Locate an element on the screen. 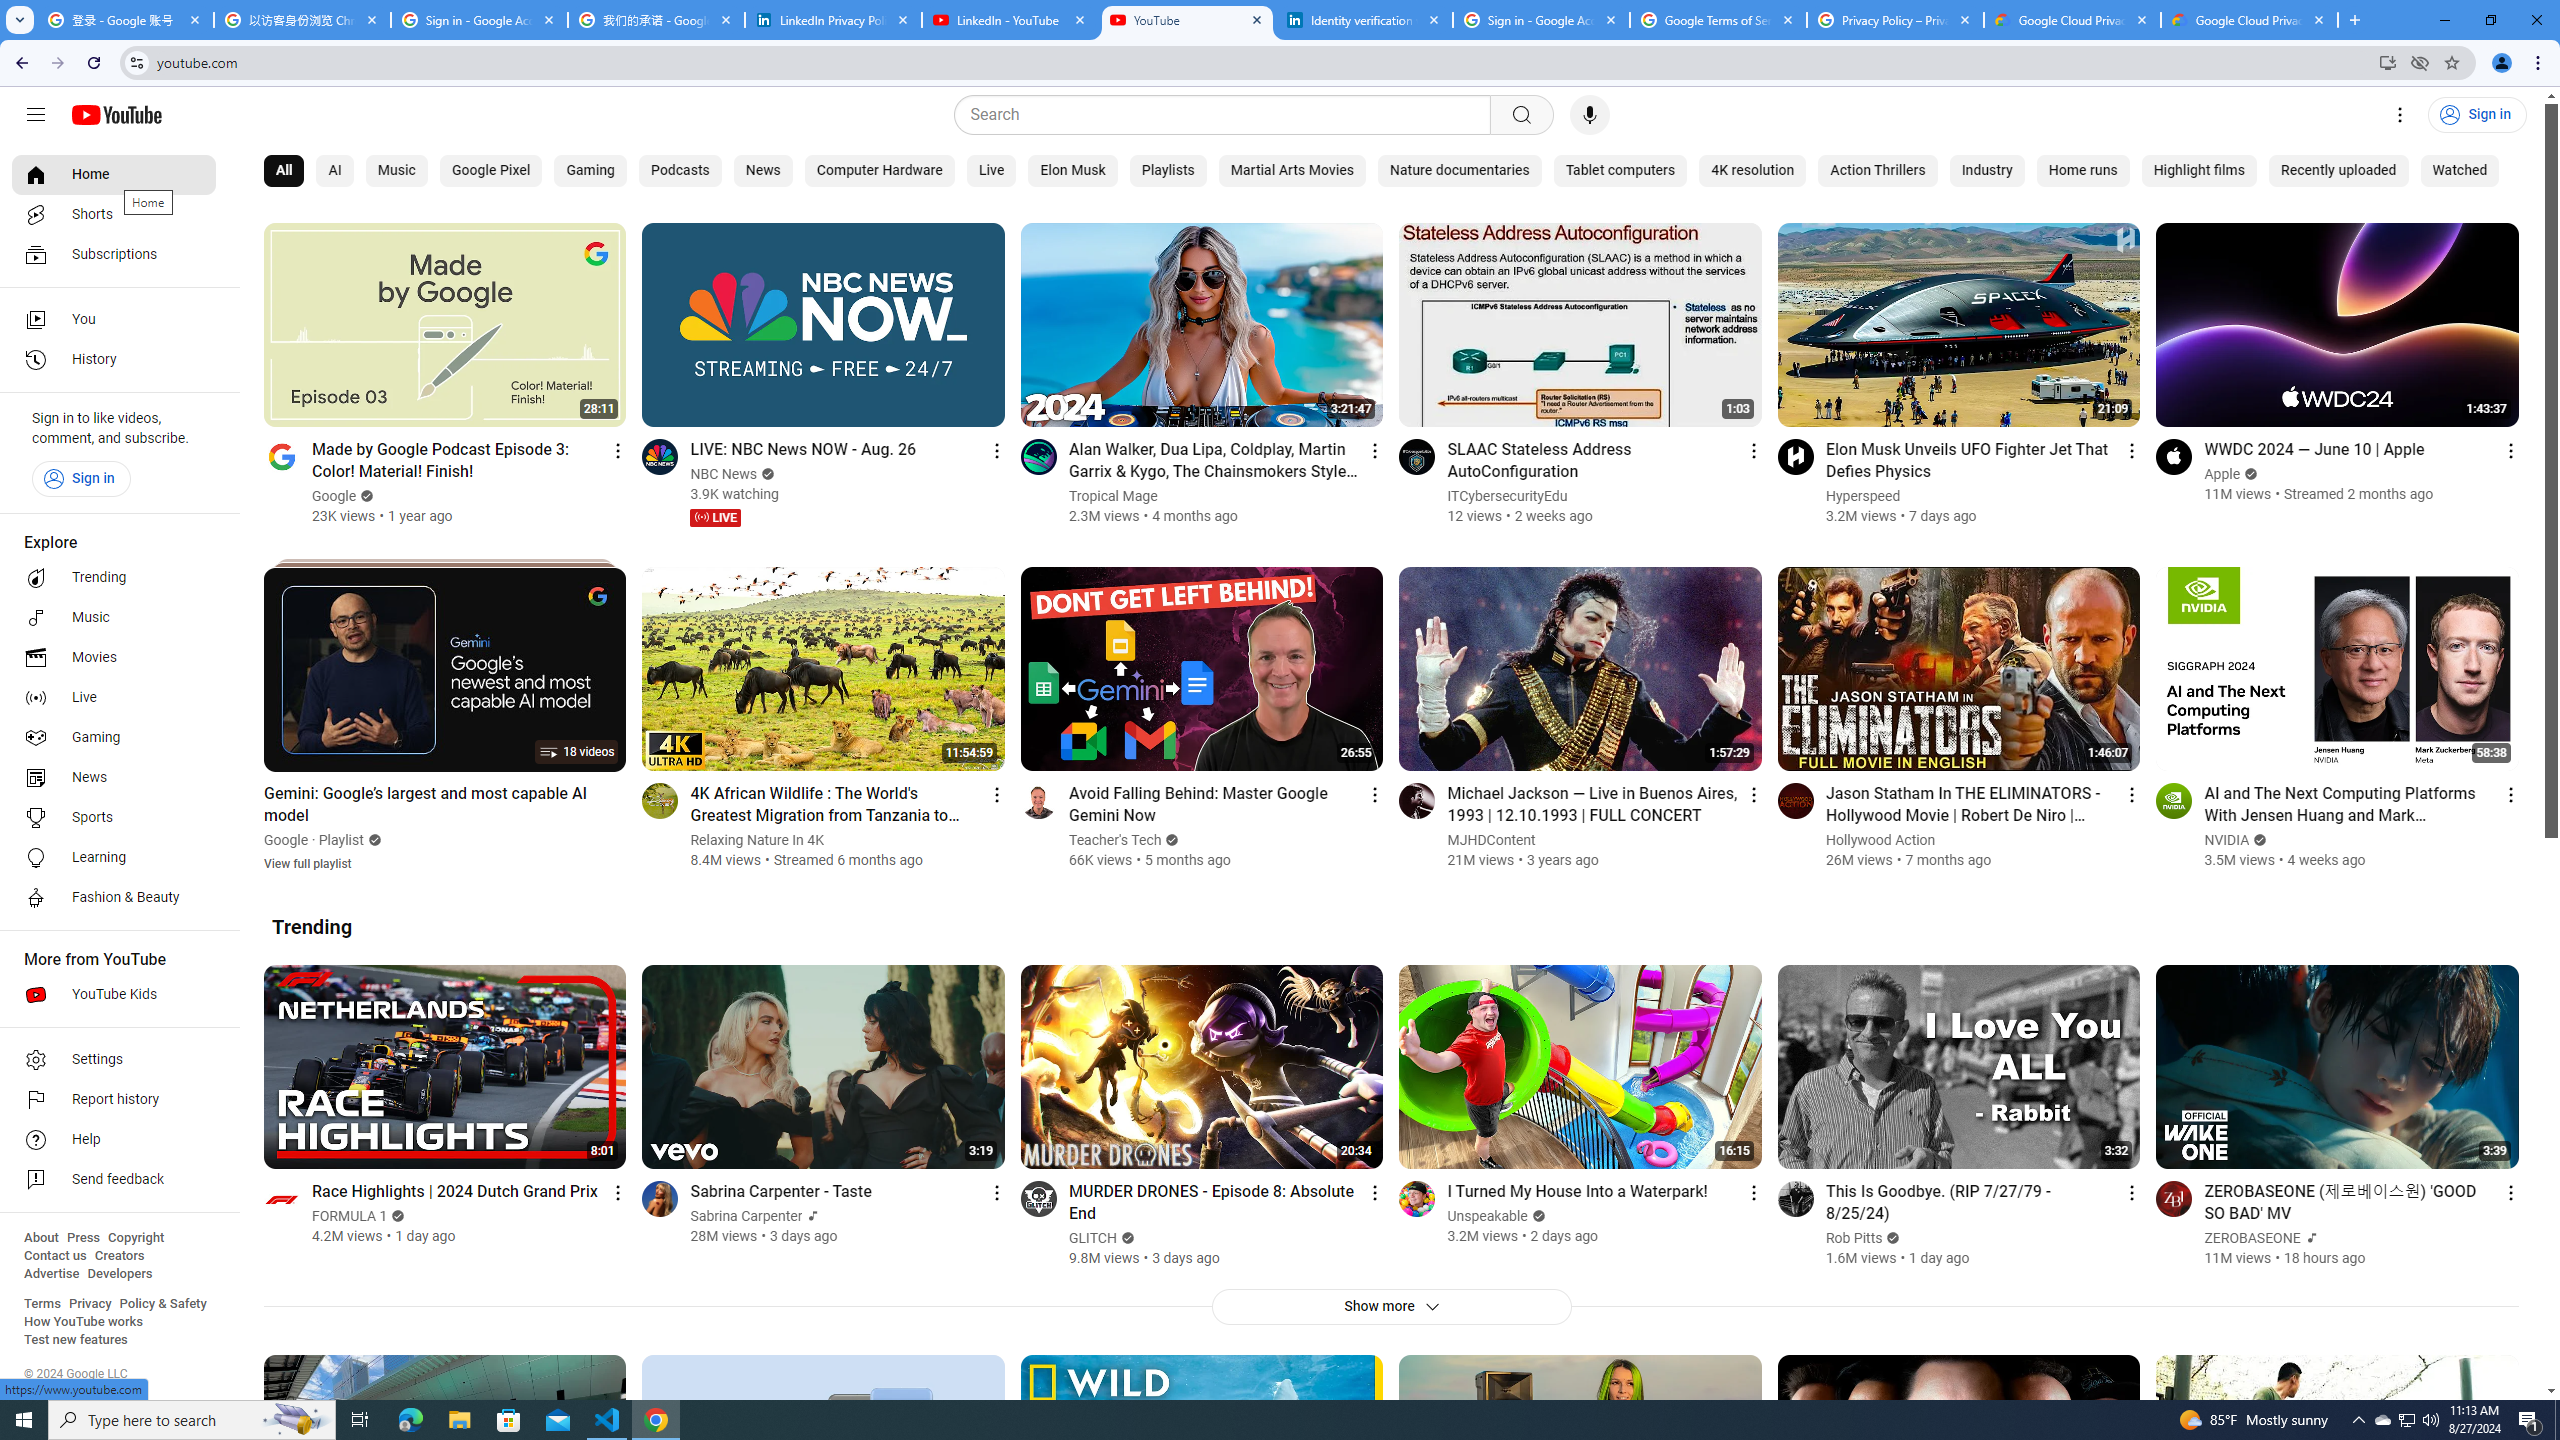 Image resolution: width=2560 pixels, height=1440 pixels. Unspeakable is located at coordinates (1488, 1216).